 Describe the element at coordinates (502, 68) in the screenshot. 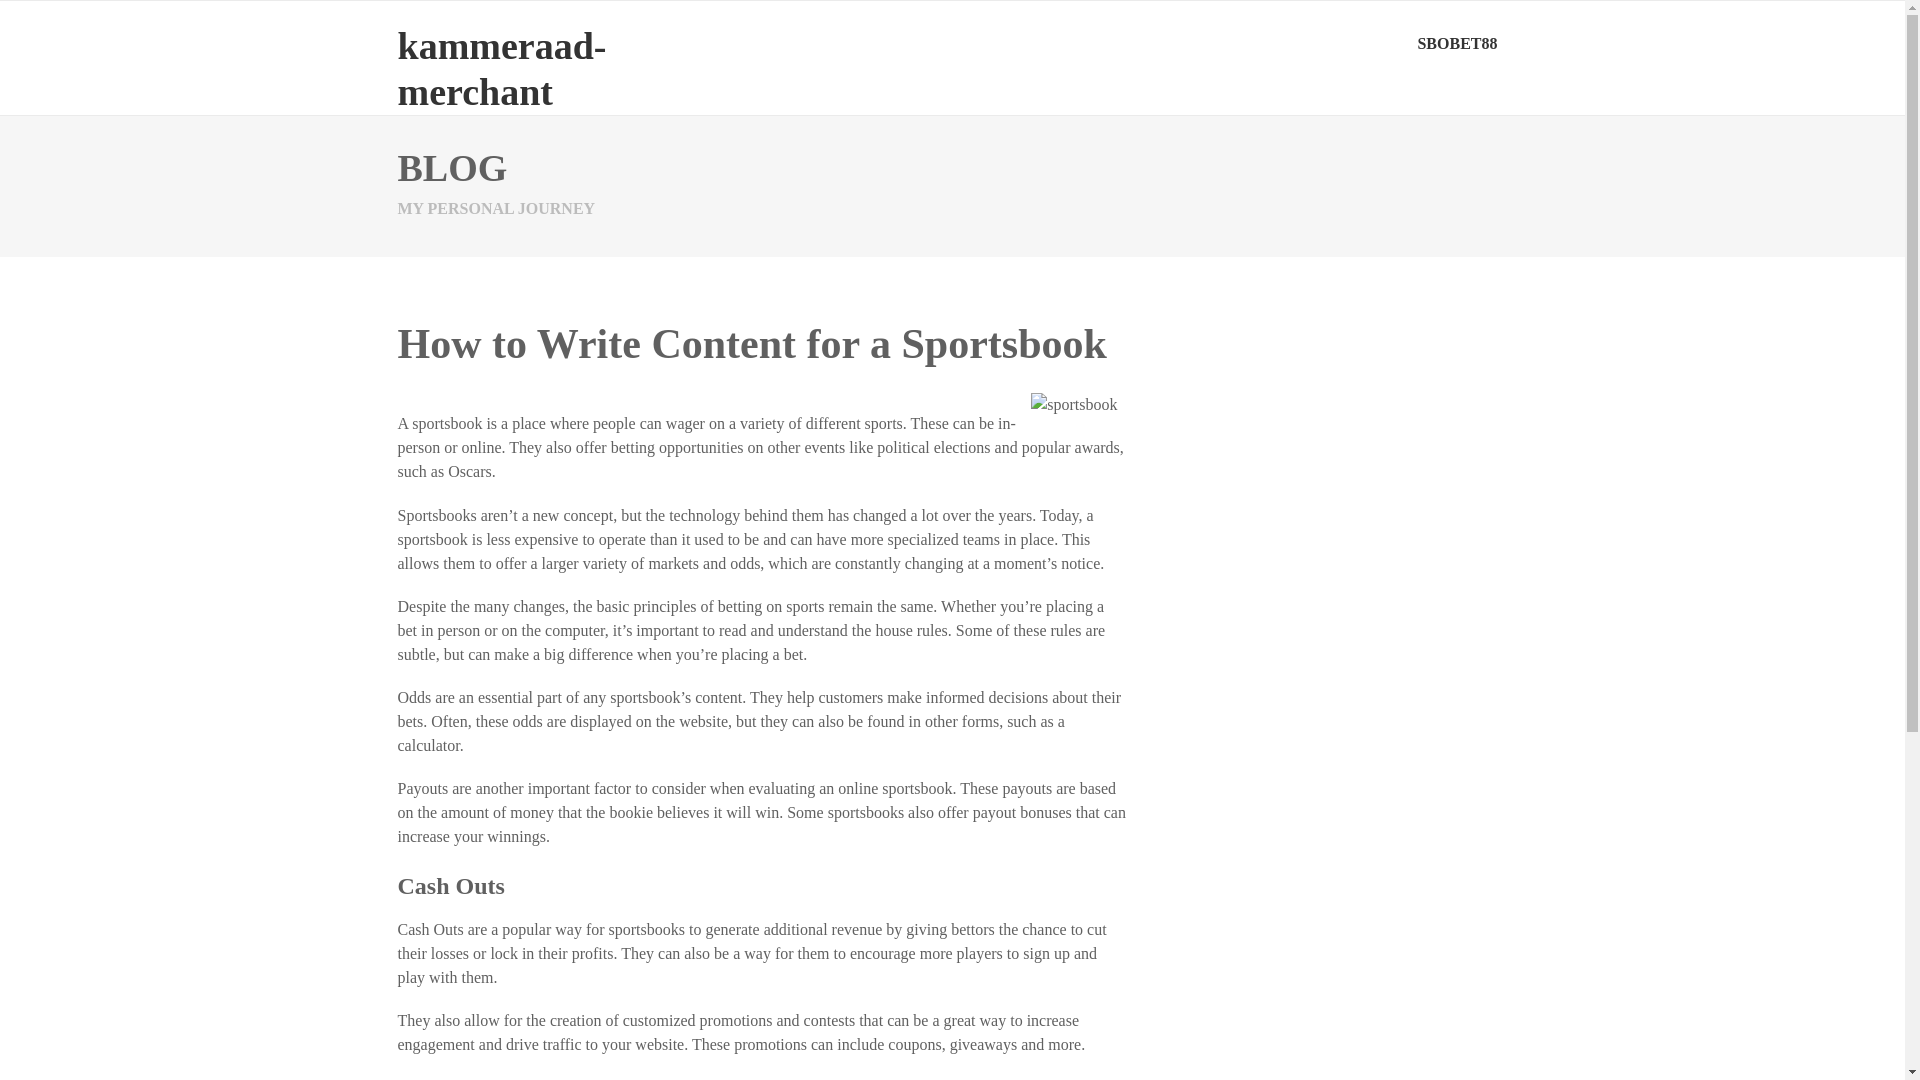

I see `kammeraad-merchant` at that location.